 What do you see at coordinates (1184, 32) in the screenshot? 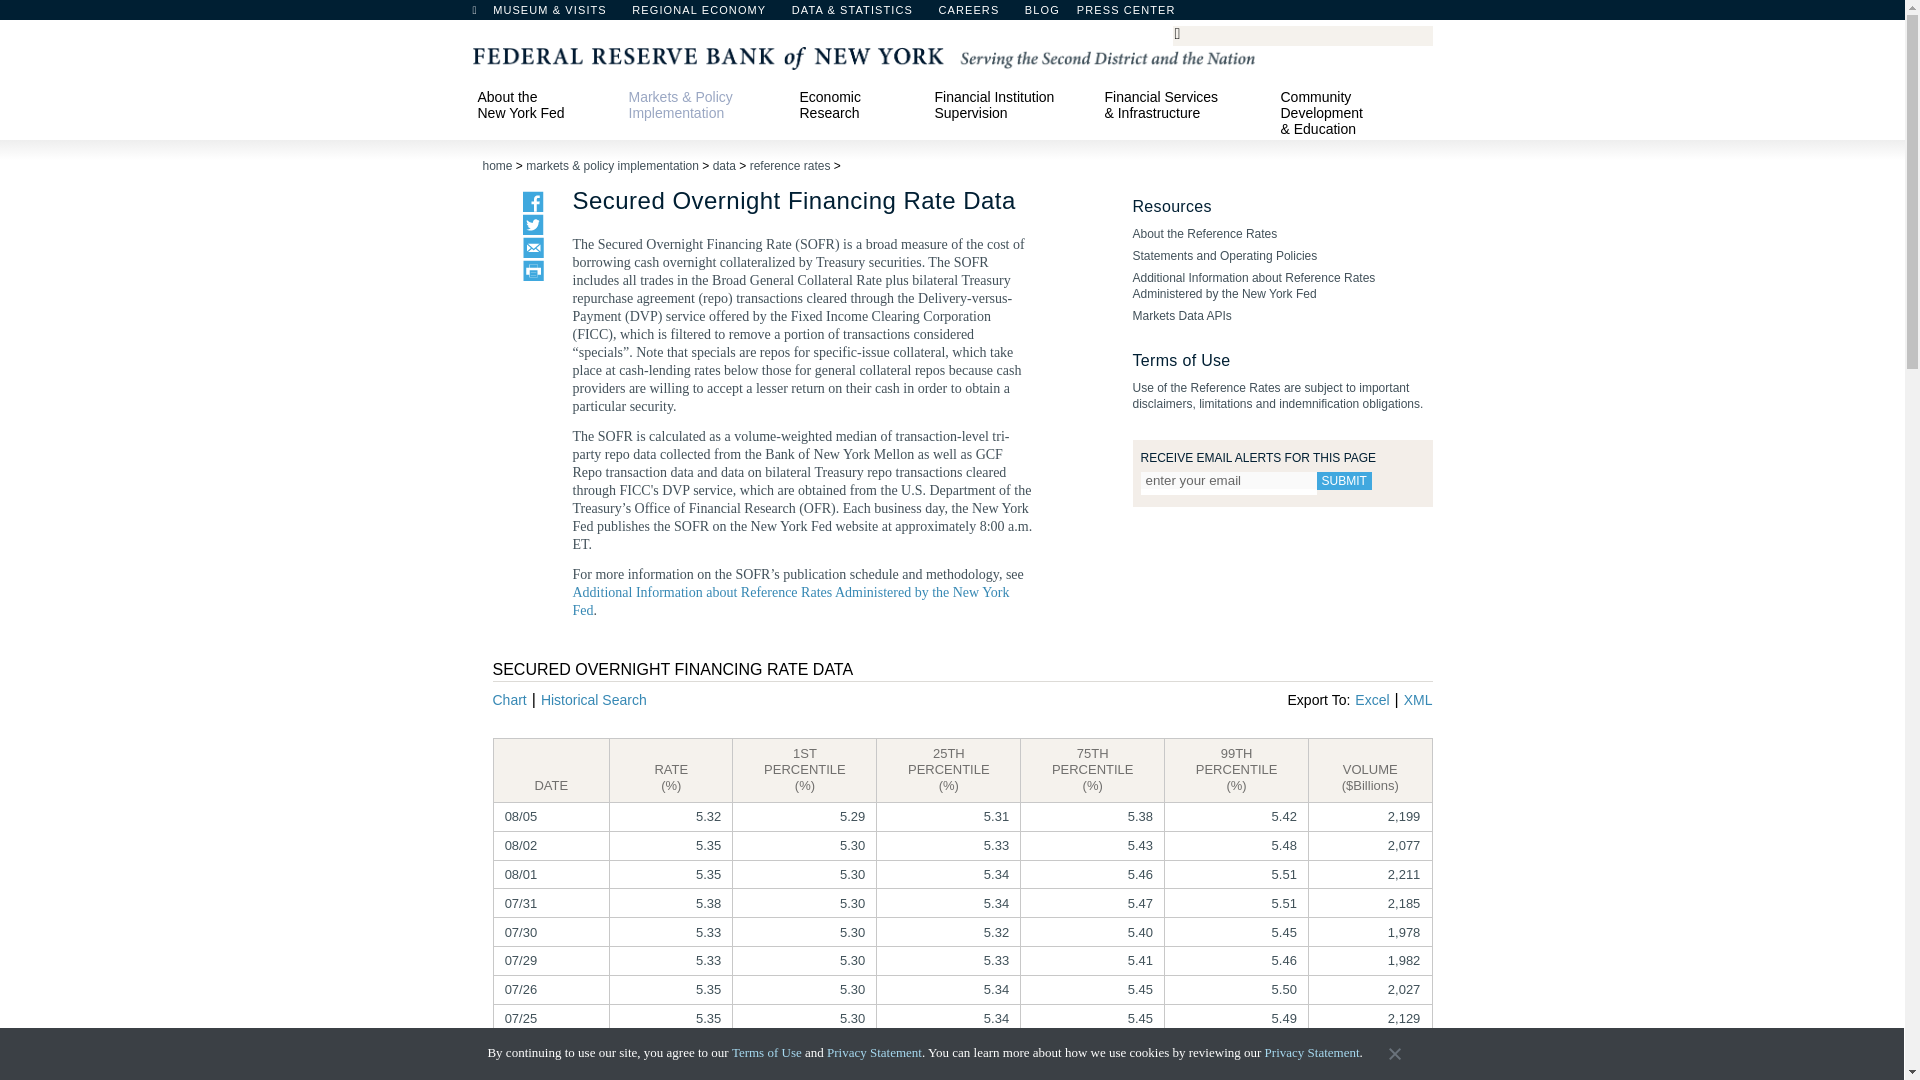
I see `Search Button` at bounding box center [1184, 32].